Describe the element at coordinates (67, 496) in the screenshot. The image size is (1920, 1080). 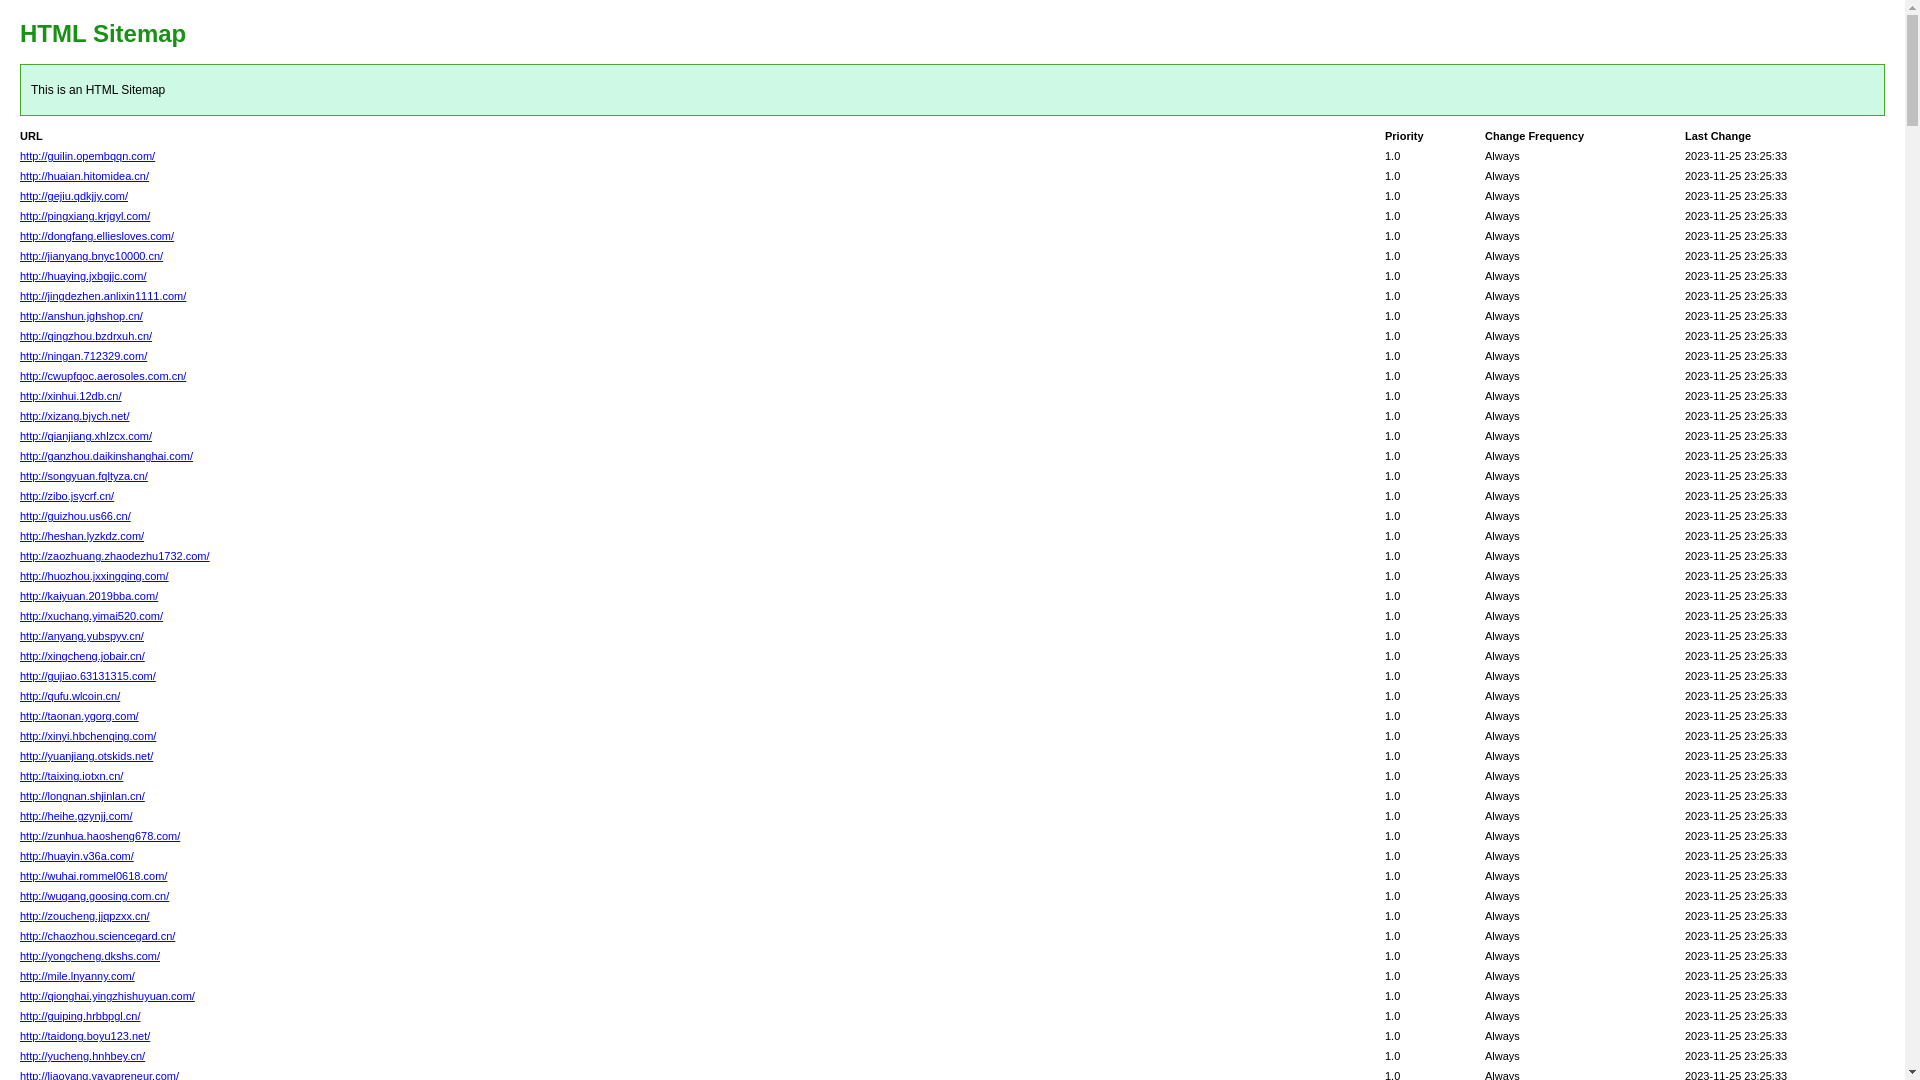
I see `http://zibo.jsycrf.cn/` at that location.